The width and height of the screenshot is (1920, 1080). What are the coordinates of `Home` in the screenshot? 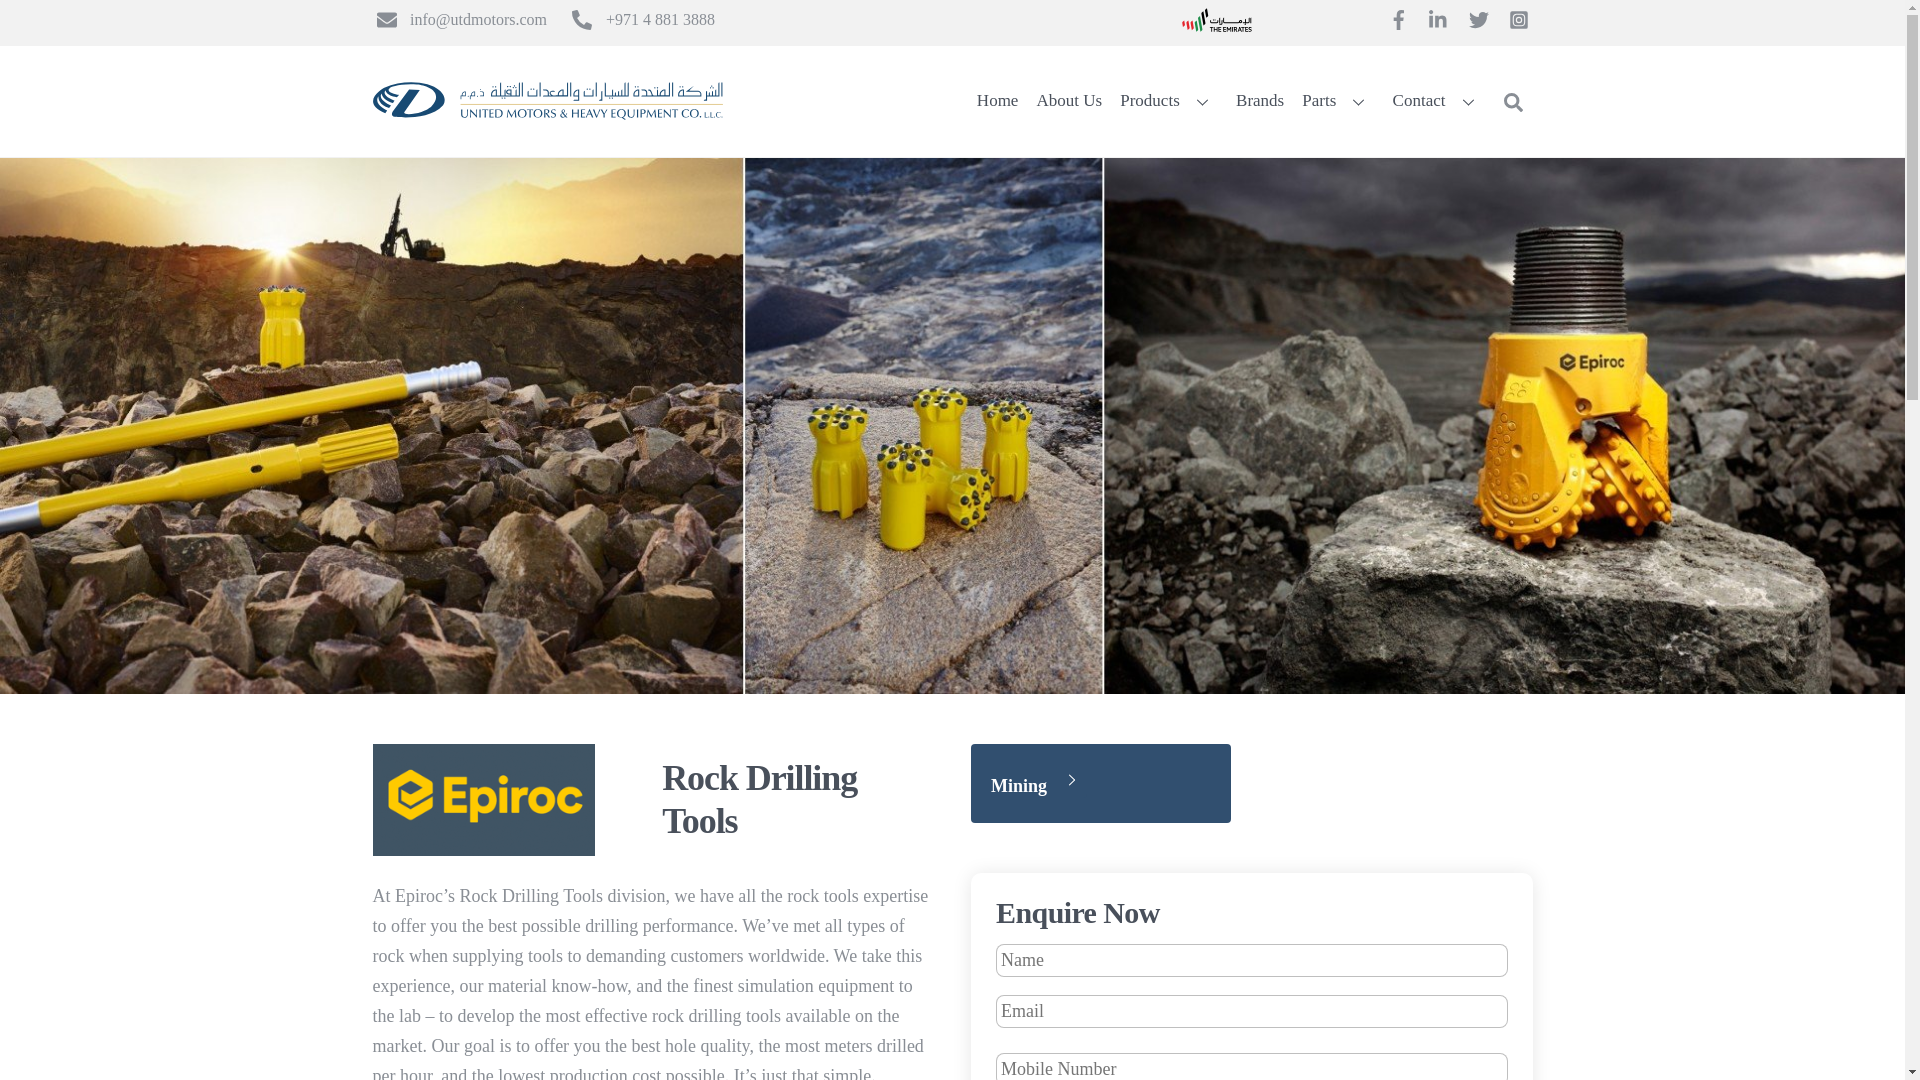 It's located at (482, 800).